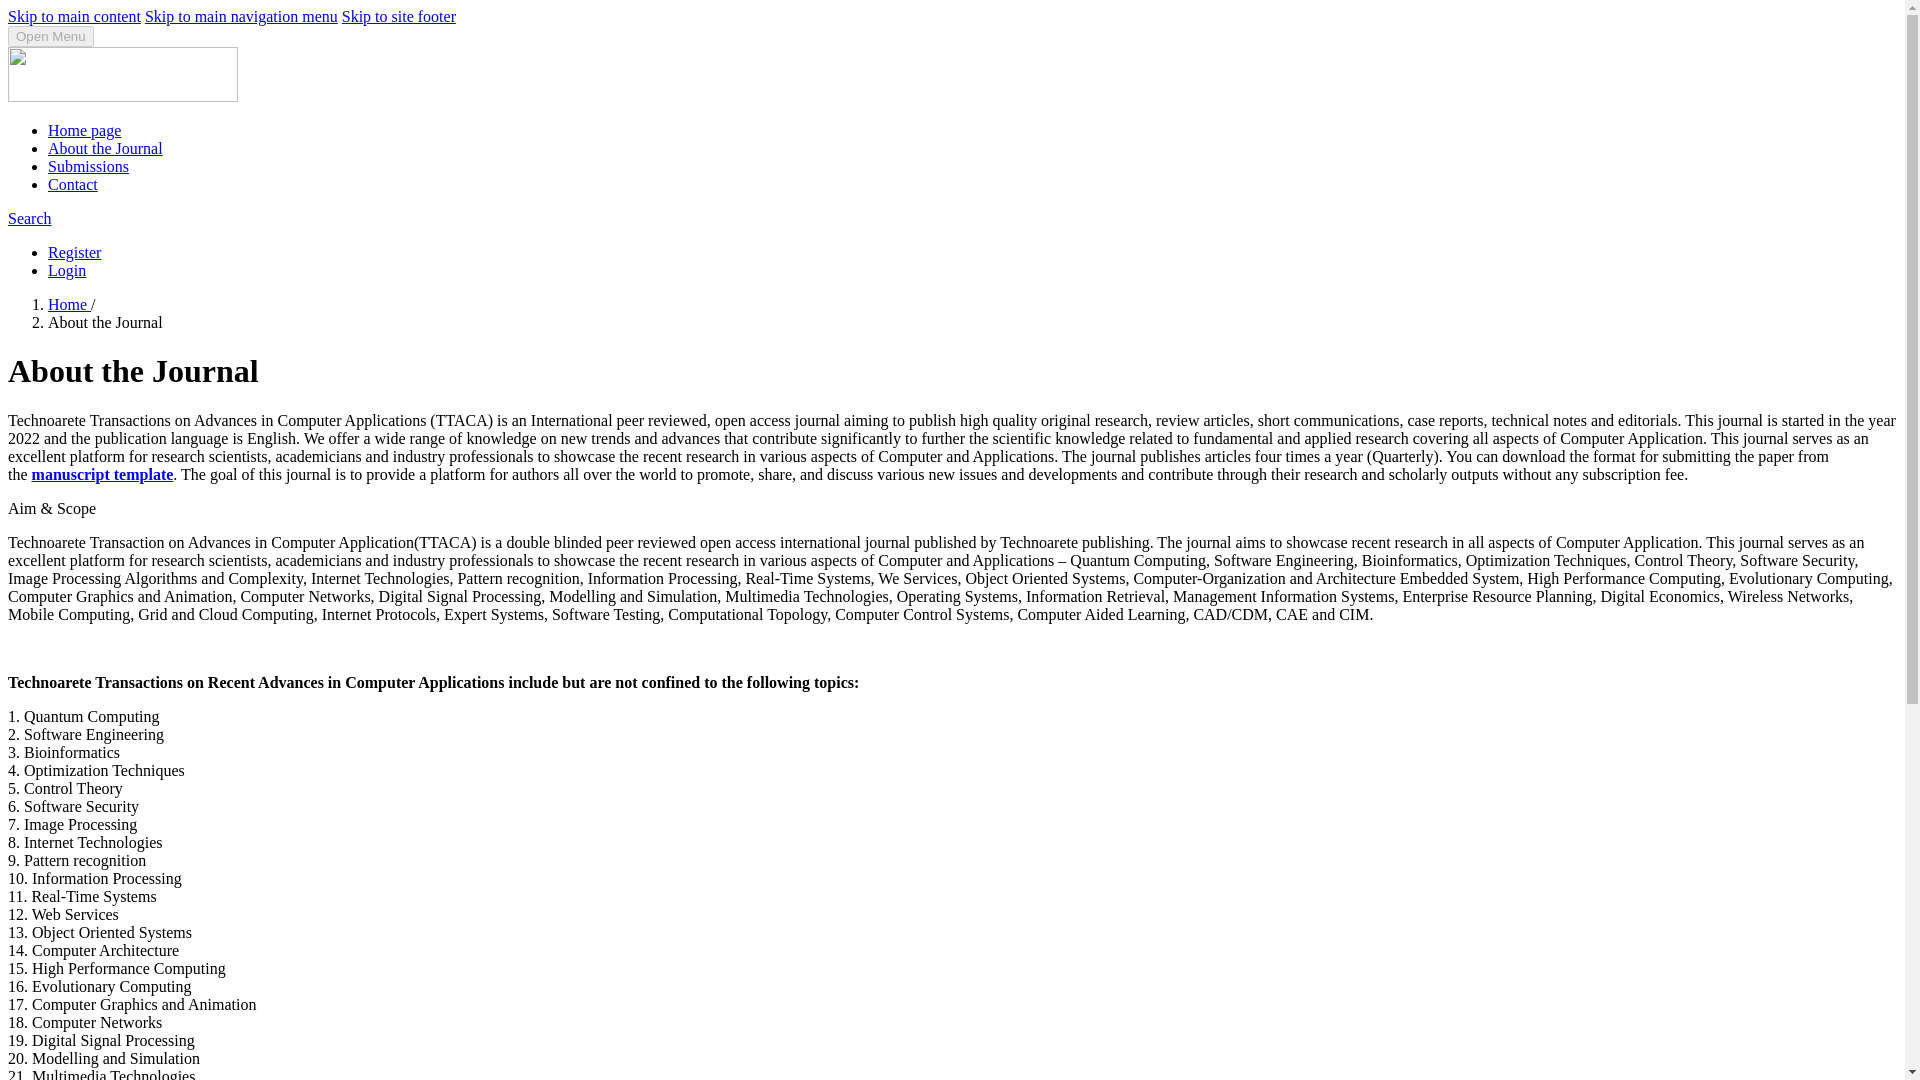  I want to click on About the Journal, so click(106, 148).